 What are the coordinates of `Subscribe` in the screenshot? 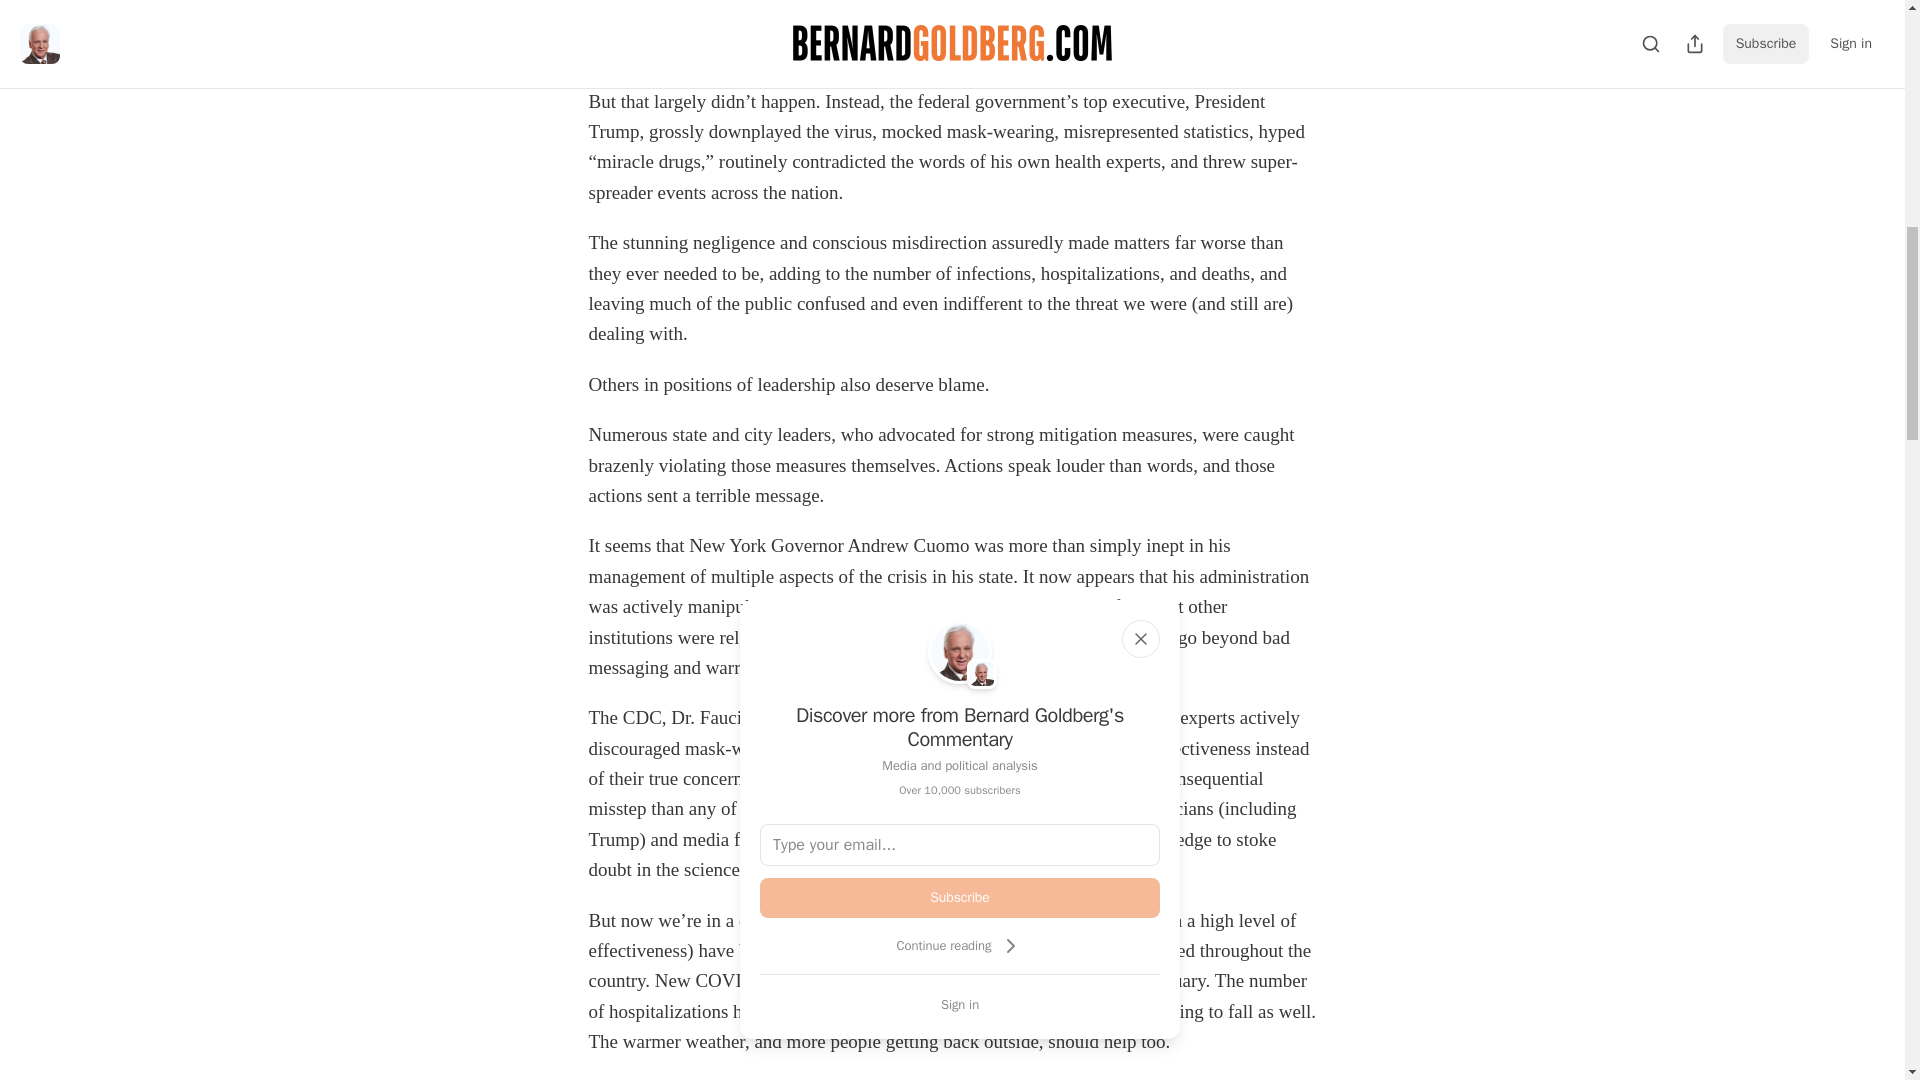 It's located at (960, 898).